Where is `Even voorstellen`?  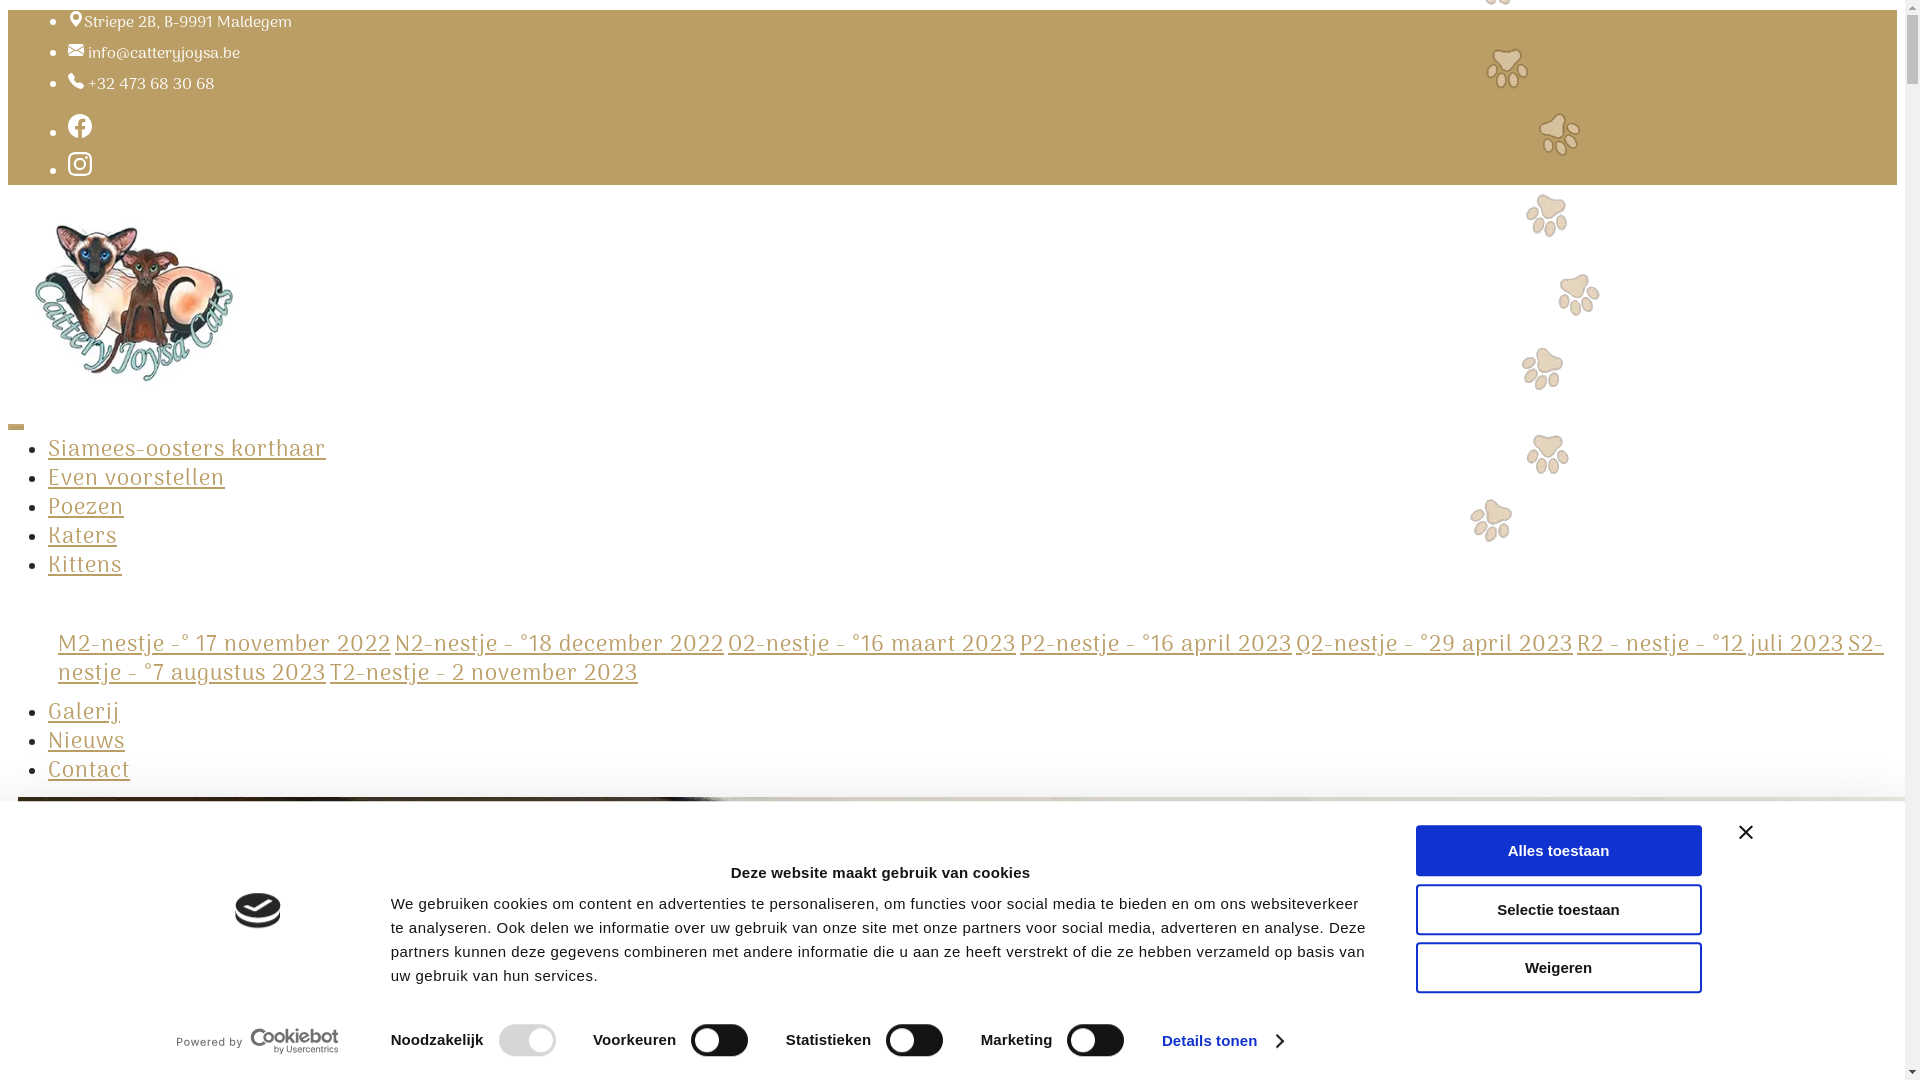 Even voorstellen is located at coordinates (136, 479).